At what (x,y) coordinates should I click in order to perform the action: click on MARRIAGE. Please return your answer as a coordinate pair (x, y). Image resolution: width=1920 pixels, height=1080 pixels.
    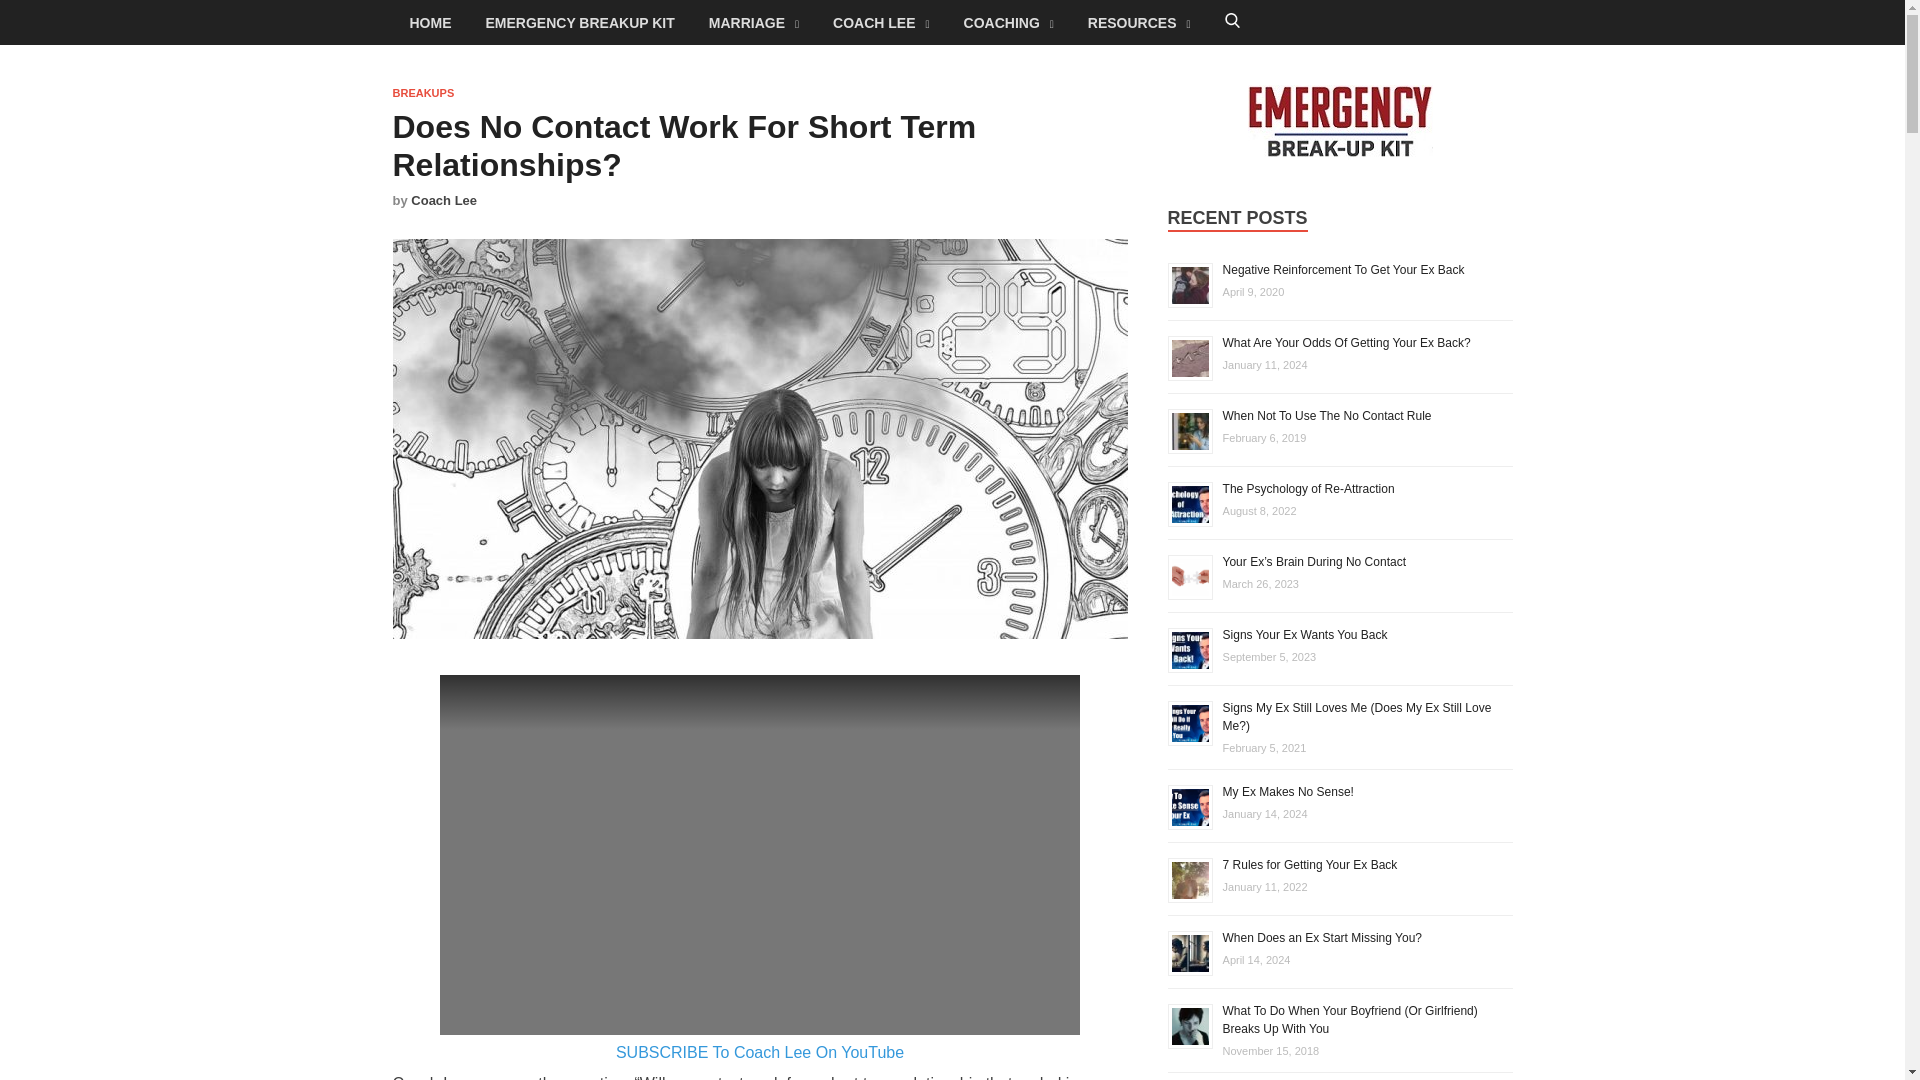
    Looking at the image, I should click on (754, 22).